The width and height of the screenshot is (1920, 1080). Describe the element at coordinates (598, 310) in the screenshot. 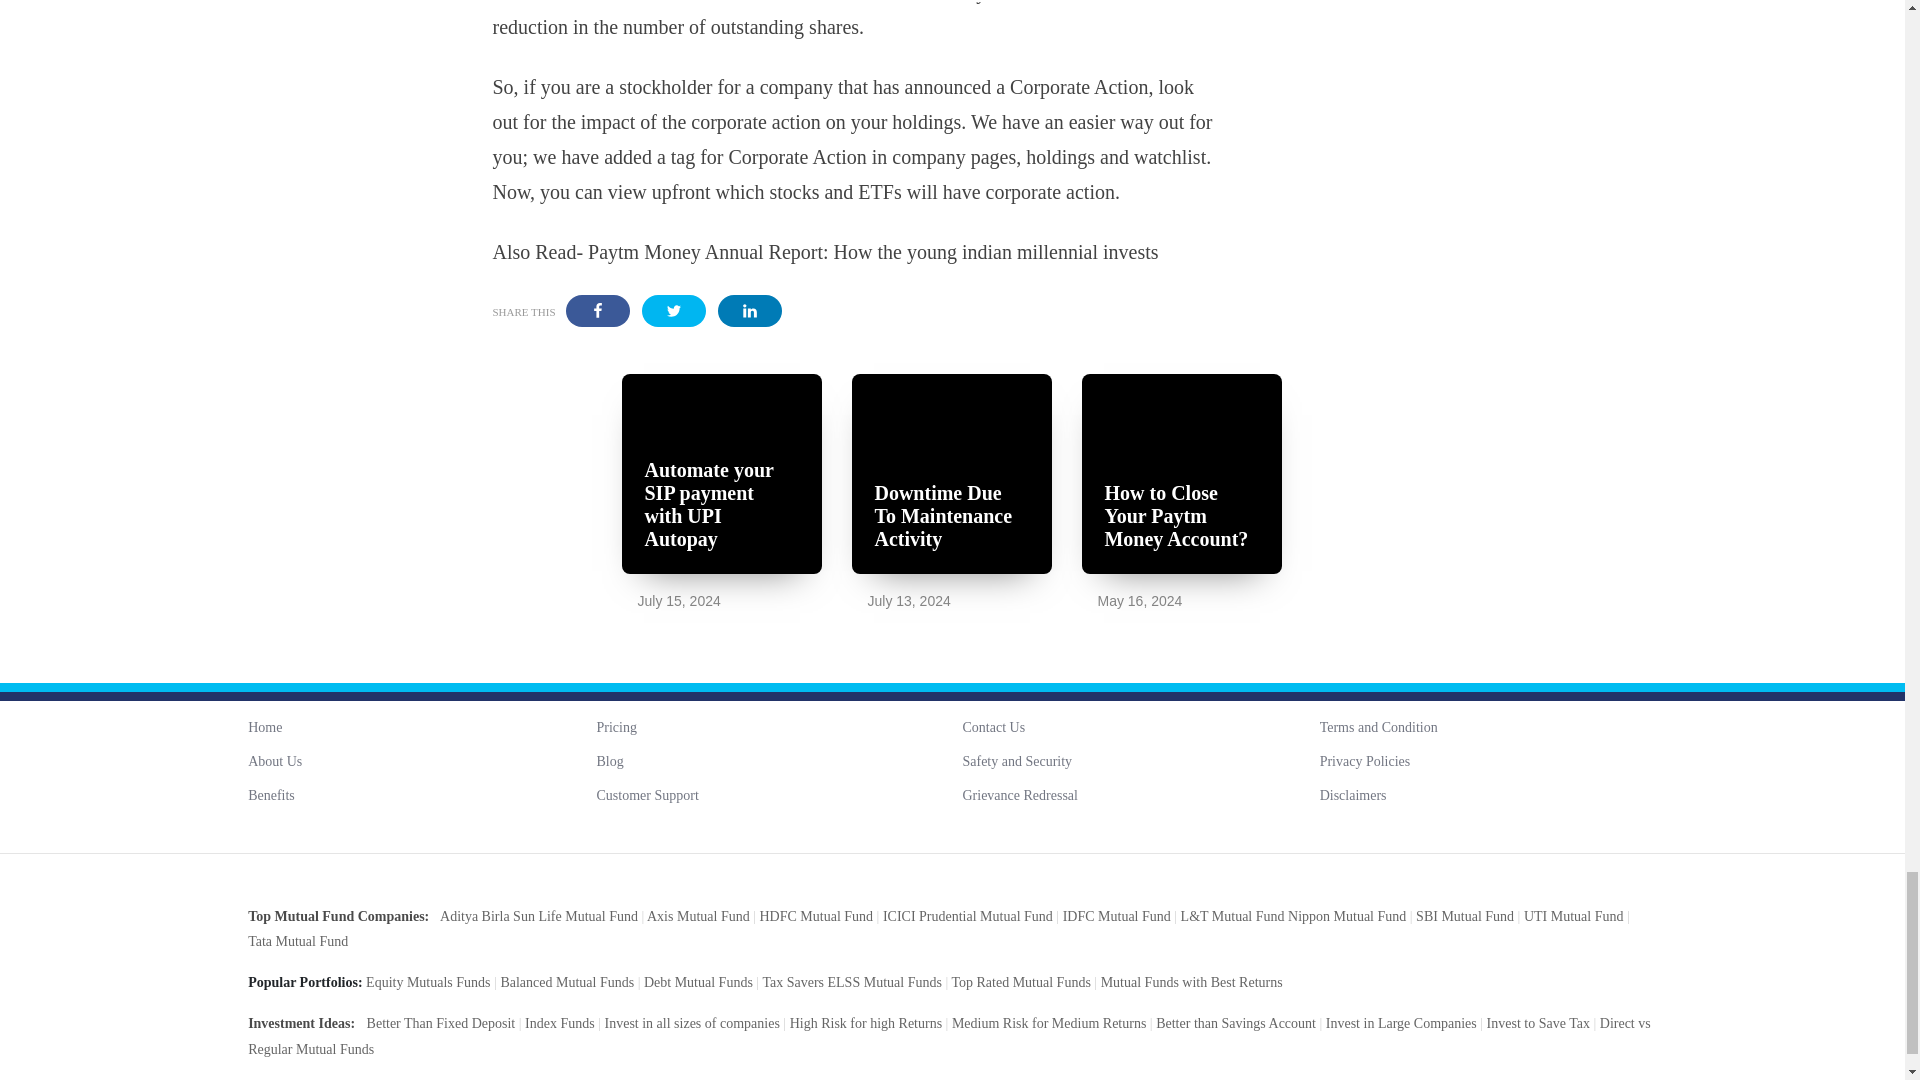

I see `Share on Facebook` at that location.